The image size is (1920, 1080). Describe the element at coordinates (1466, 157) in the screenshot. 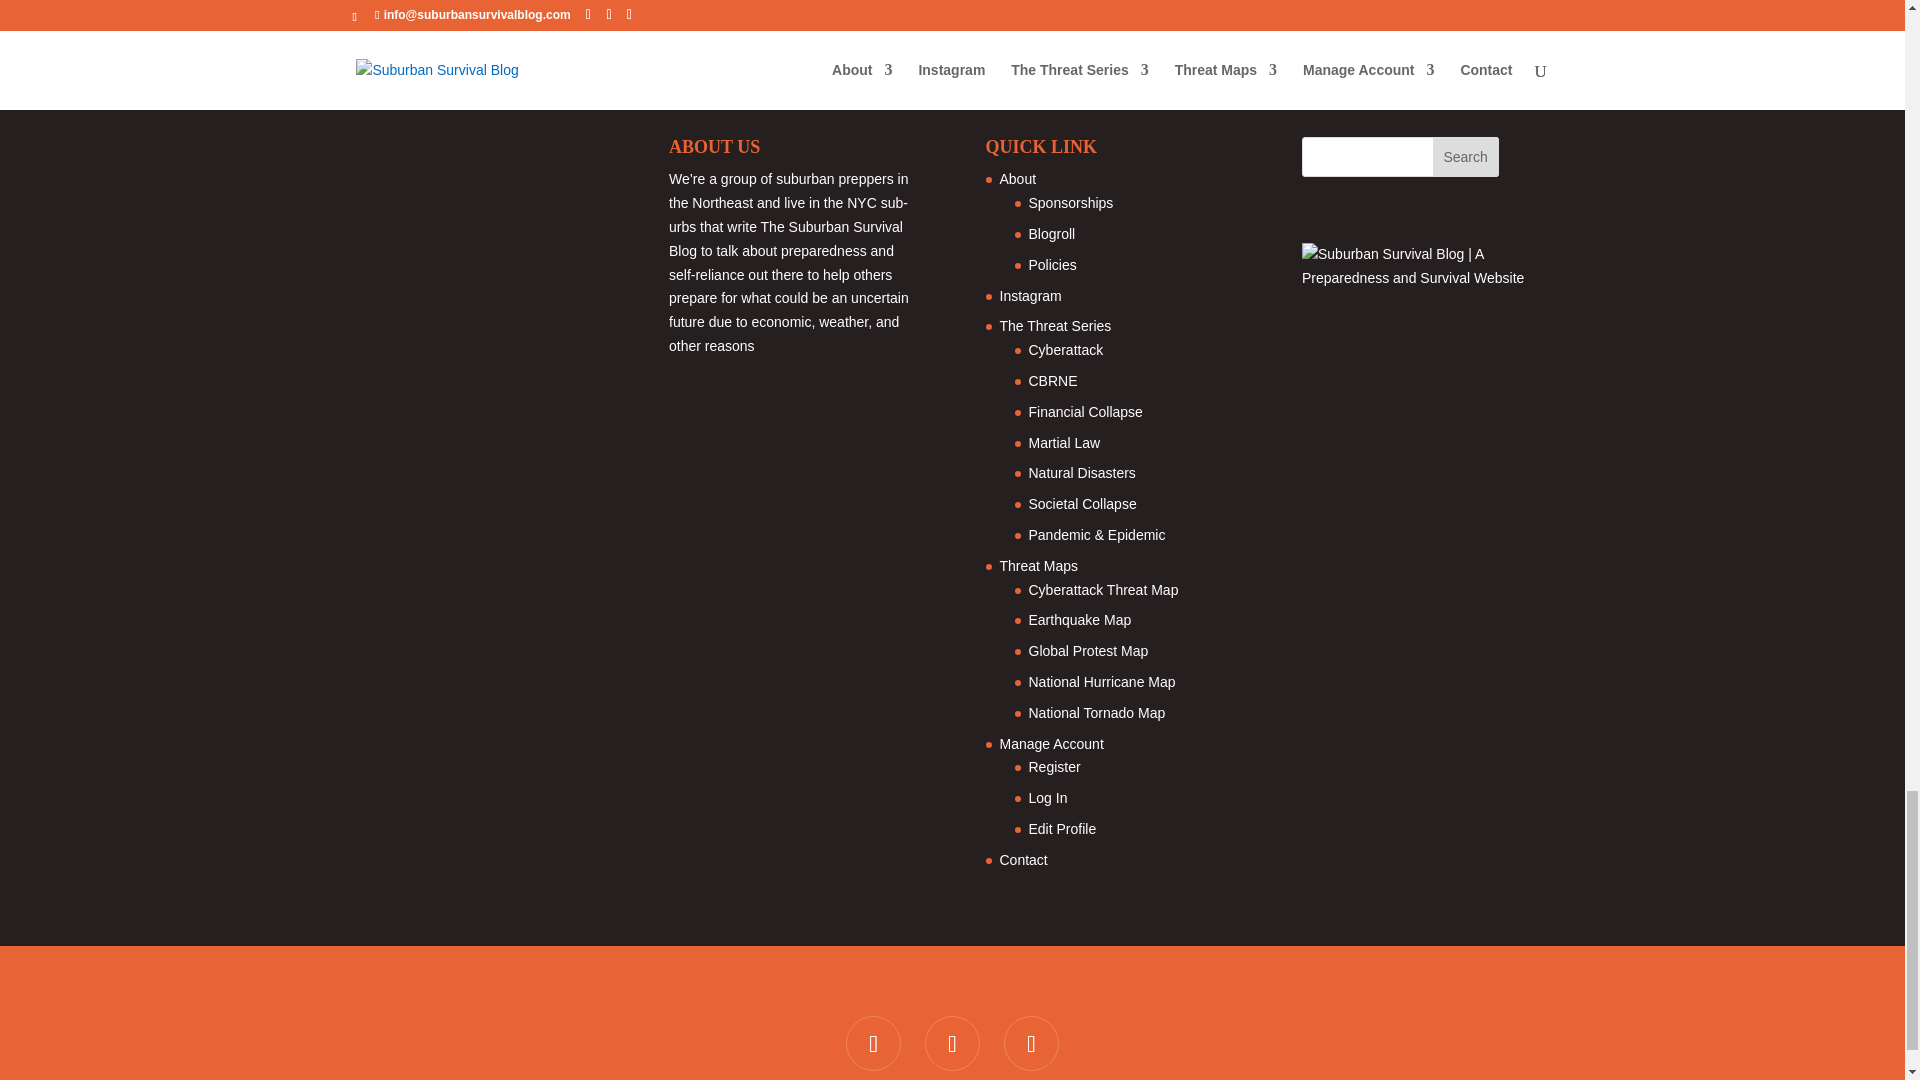

I see `Search` at that location.